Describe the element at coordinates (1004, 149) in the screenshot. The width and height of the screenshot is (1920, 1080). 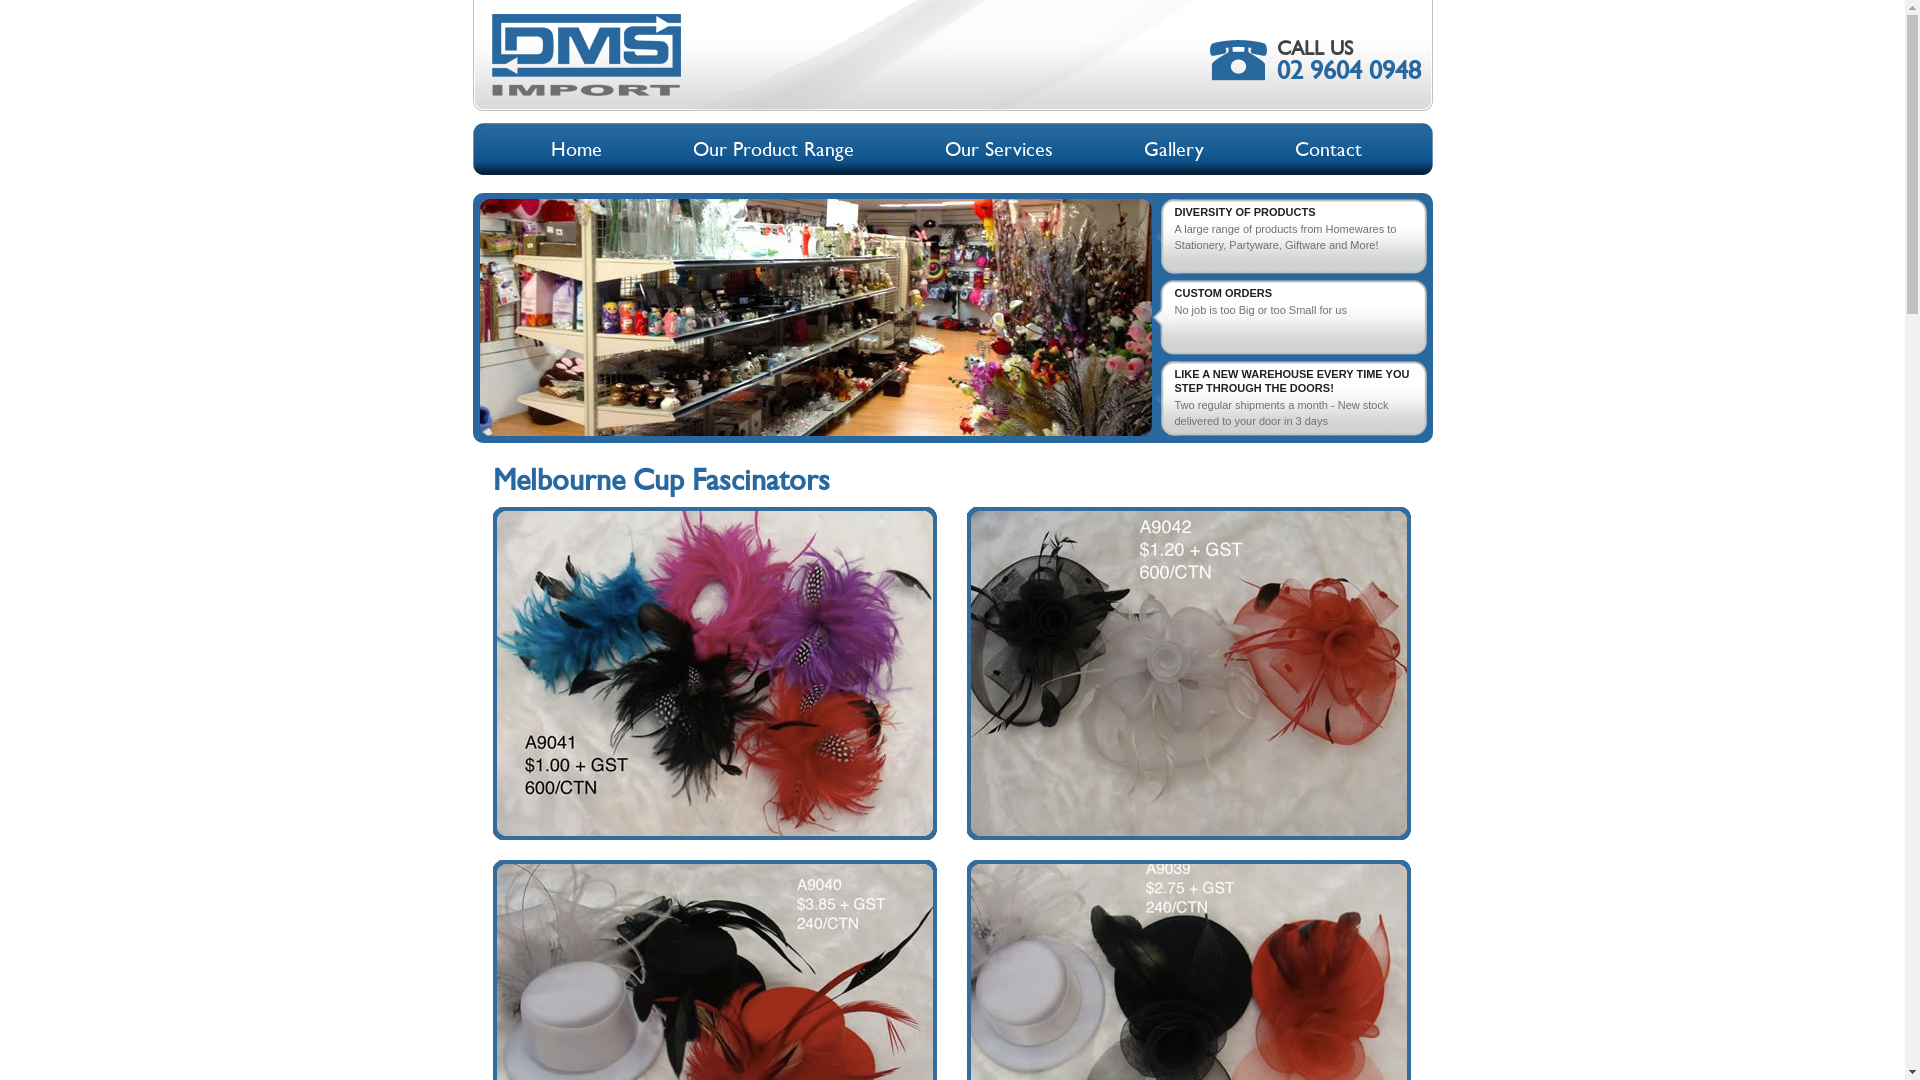
I see `Our Services` at that location.